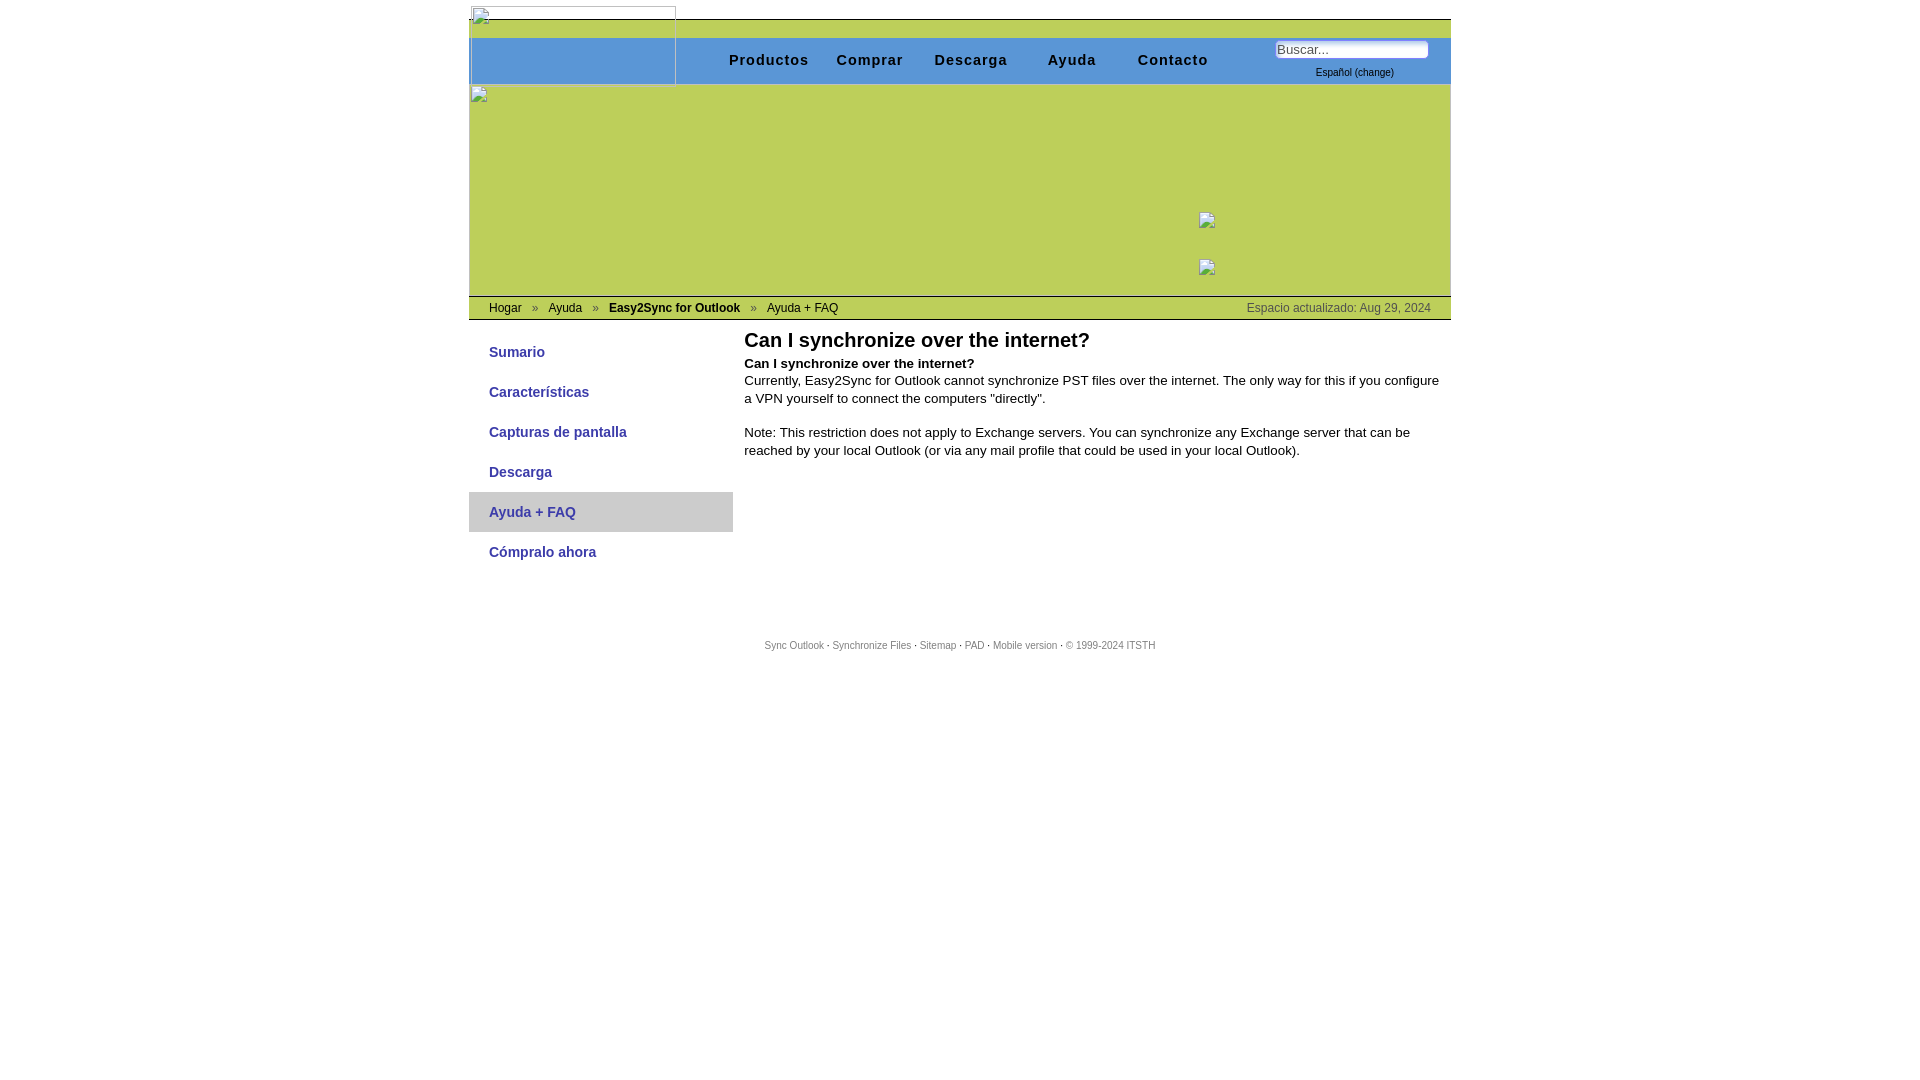 Image resolution: width=1920 pixels, height=1080 pixels. What do you see at coordinates (870, 646) in the screenshot?
I see `Synchronize Files` at bounding box center [870, 646].